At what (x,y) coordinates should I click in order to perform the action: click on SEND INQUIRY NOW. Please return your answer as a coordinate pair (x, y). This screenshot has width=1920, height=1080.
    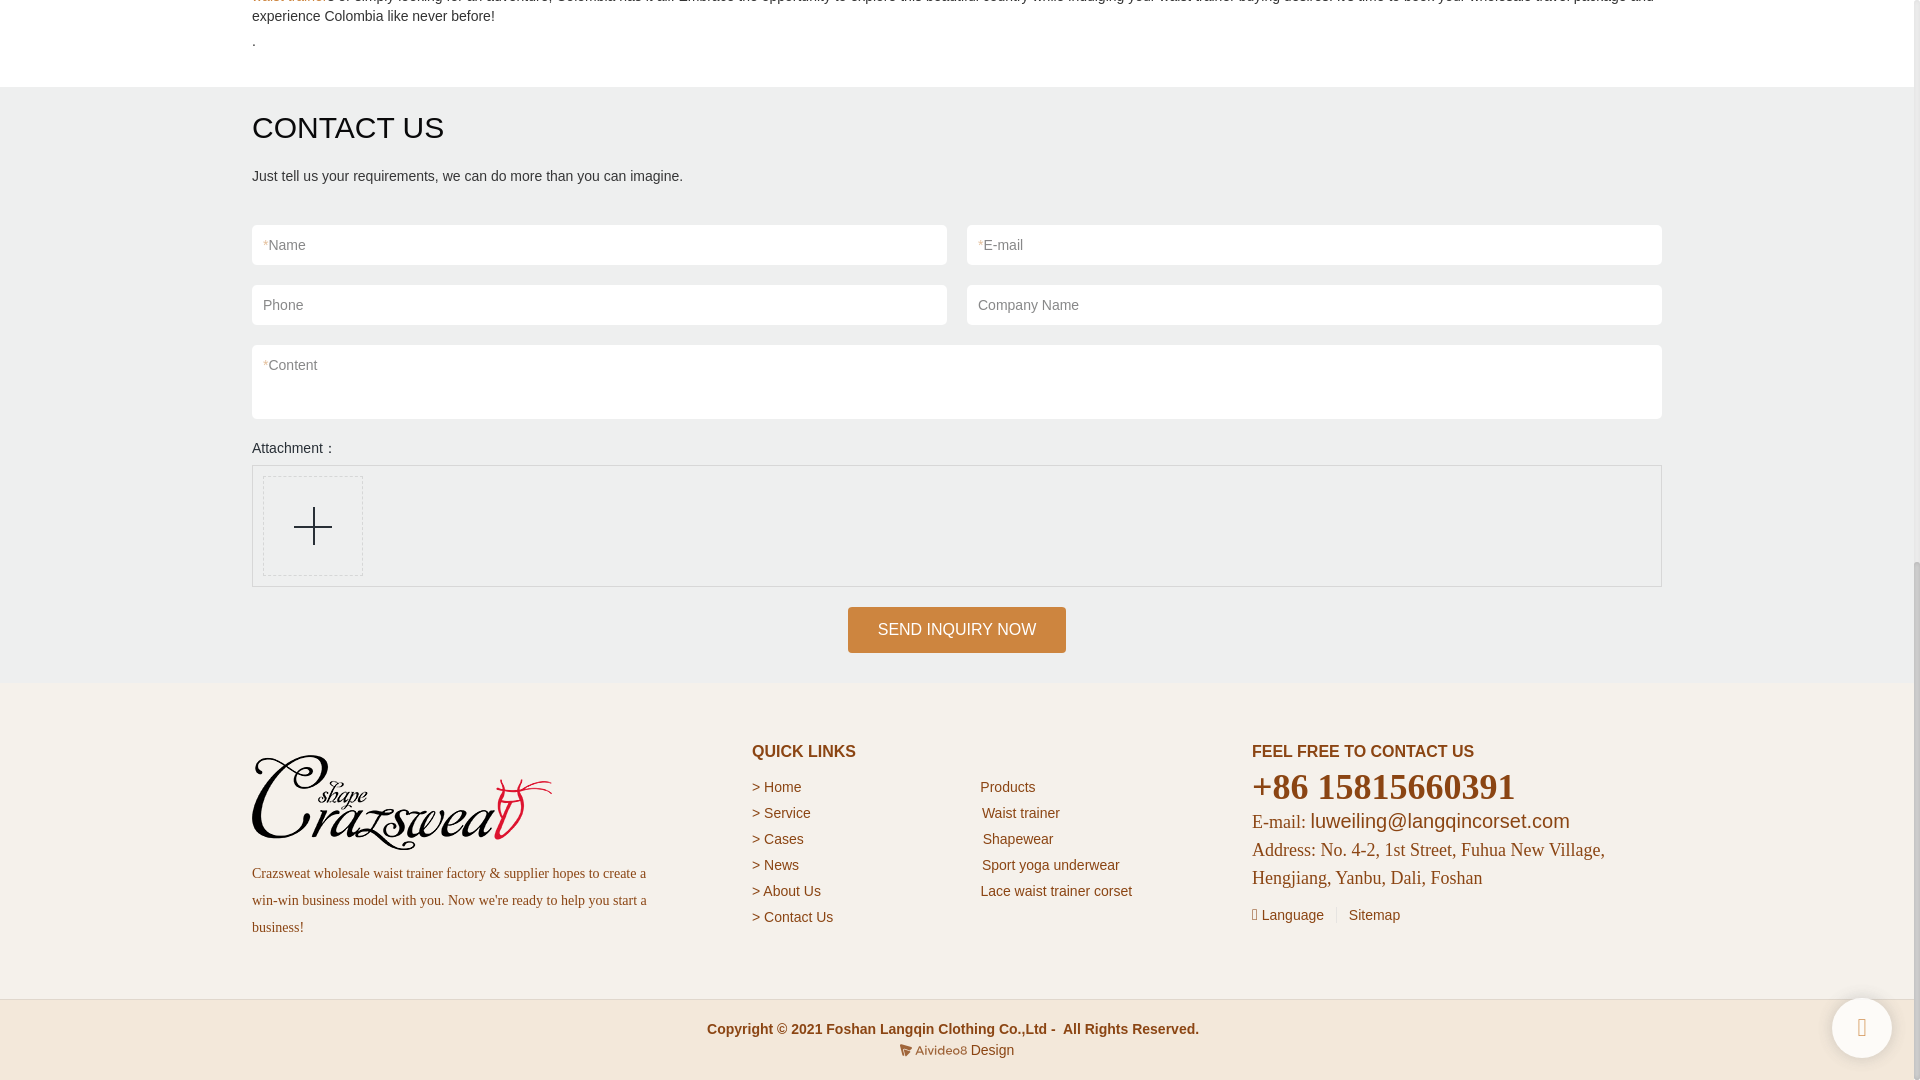
    Looking at the image, I should click on (958, 630).